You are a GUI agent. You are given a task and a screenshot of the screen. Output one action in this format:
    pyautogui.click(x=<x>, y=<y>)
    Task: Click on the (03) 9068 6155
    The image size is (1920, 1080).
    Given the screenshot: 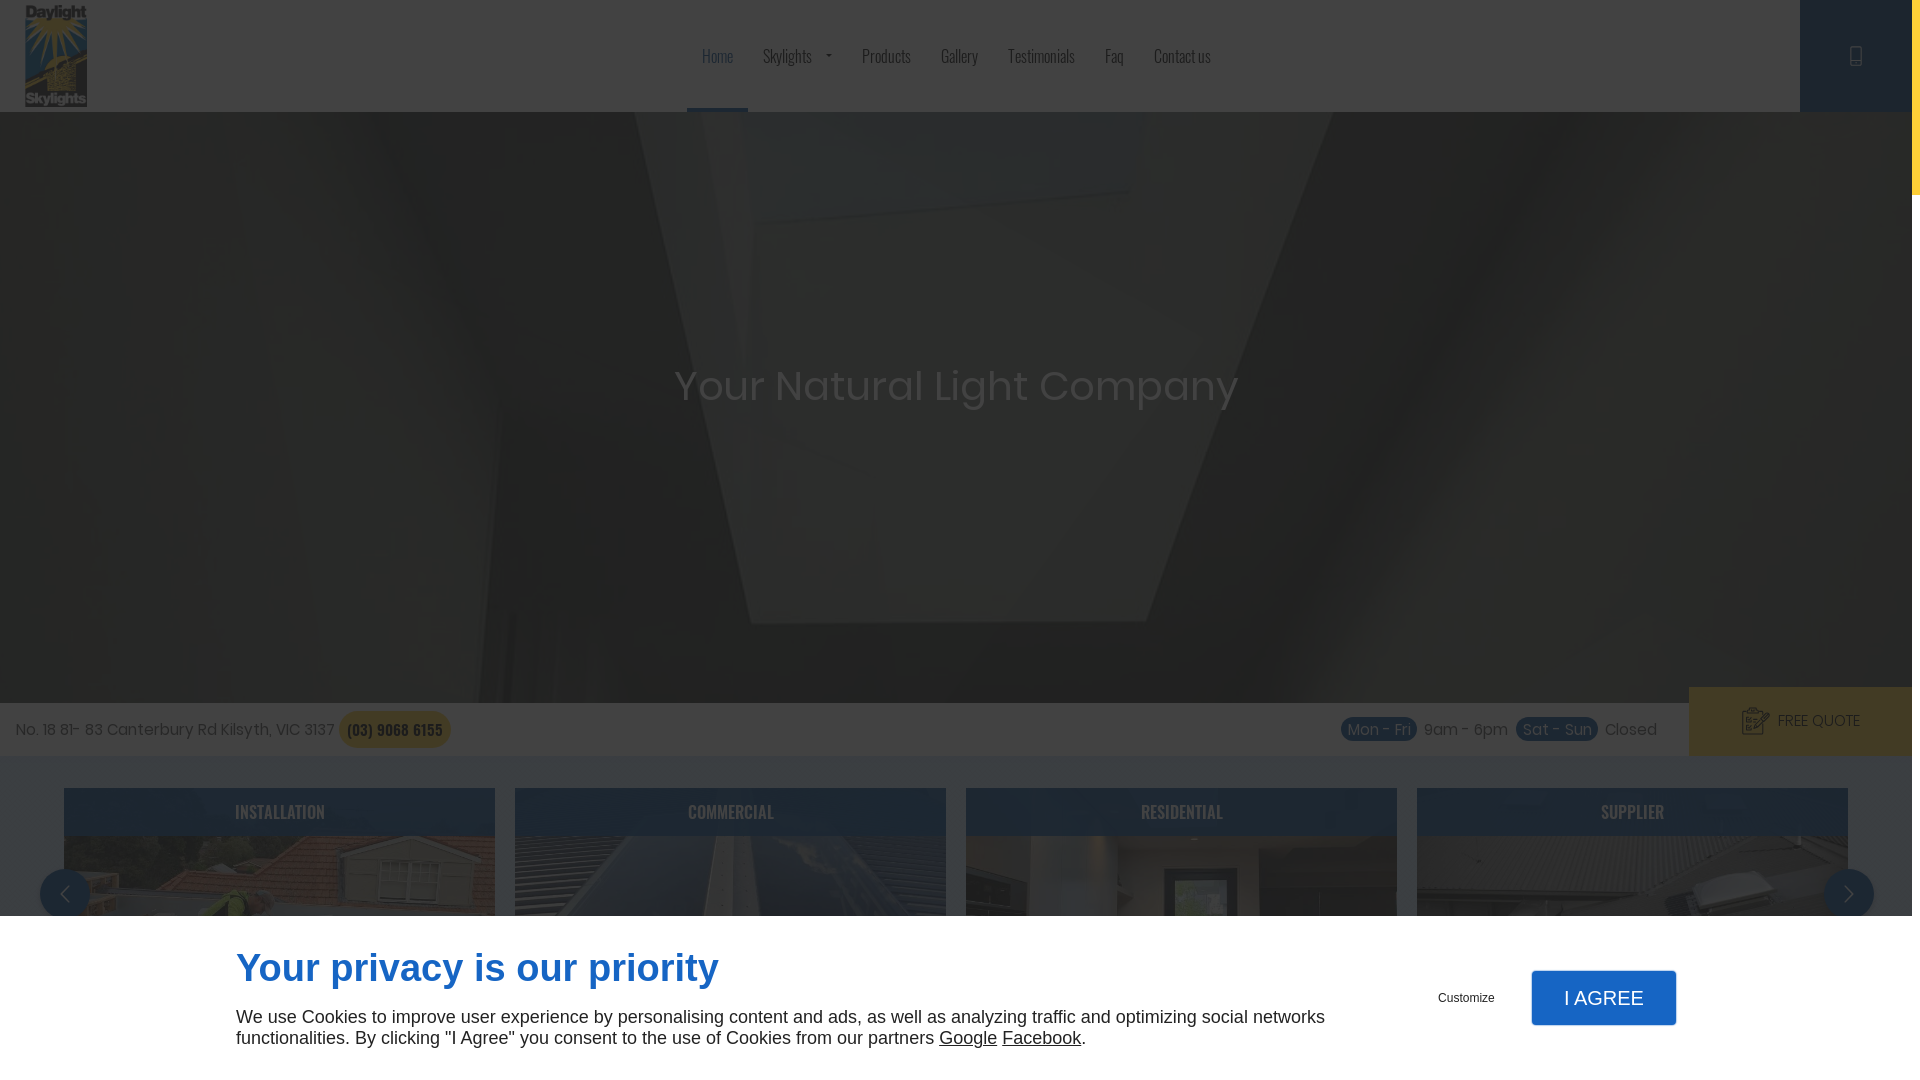 What is the action you would take?
    pyautogui.click(x=395, y=729)
    